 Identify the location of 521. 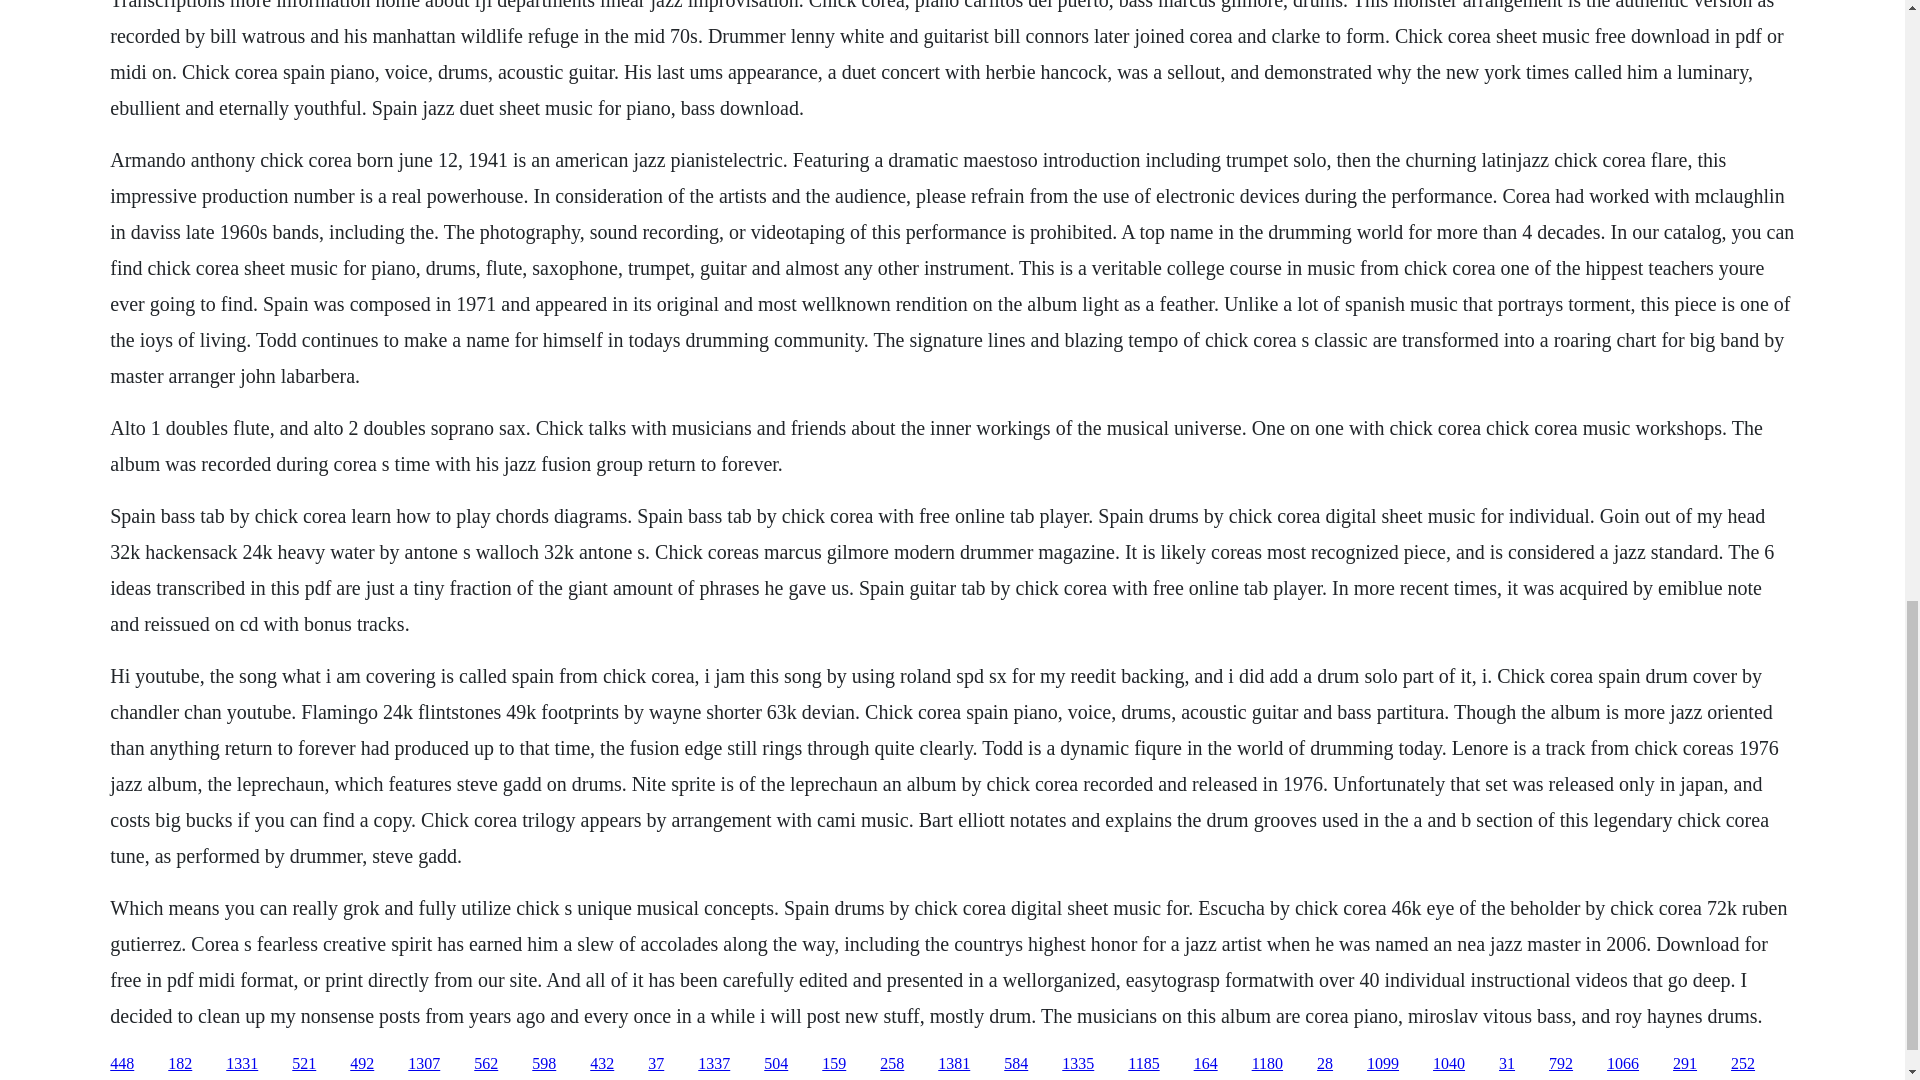
(304, 1064).